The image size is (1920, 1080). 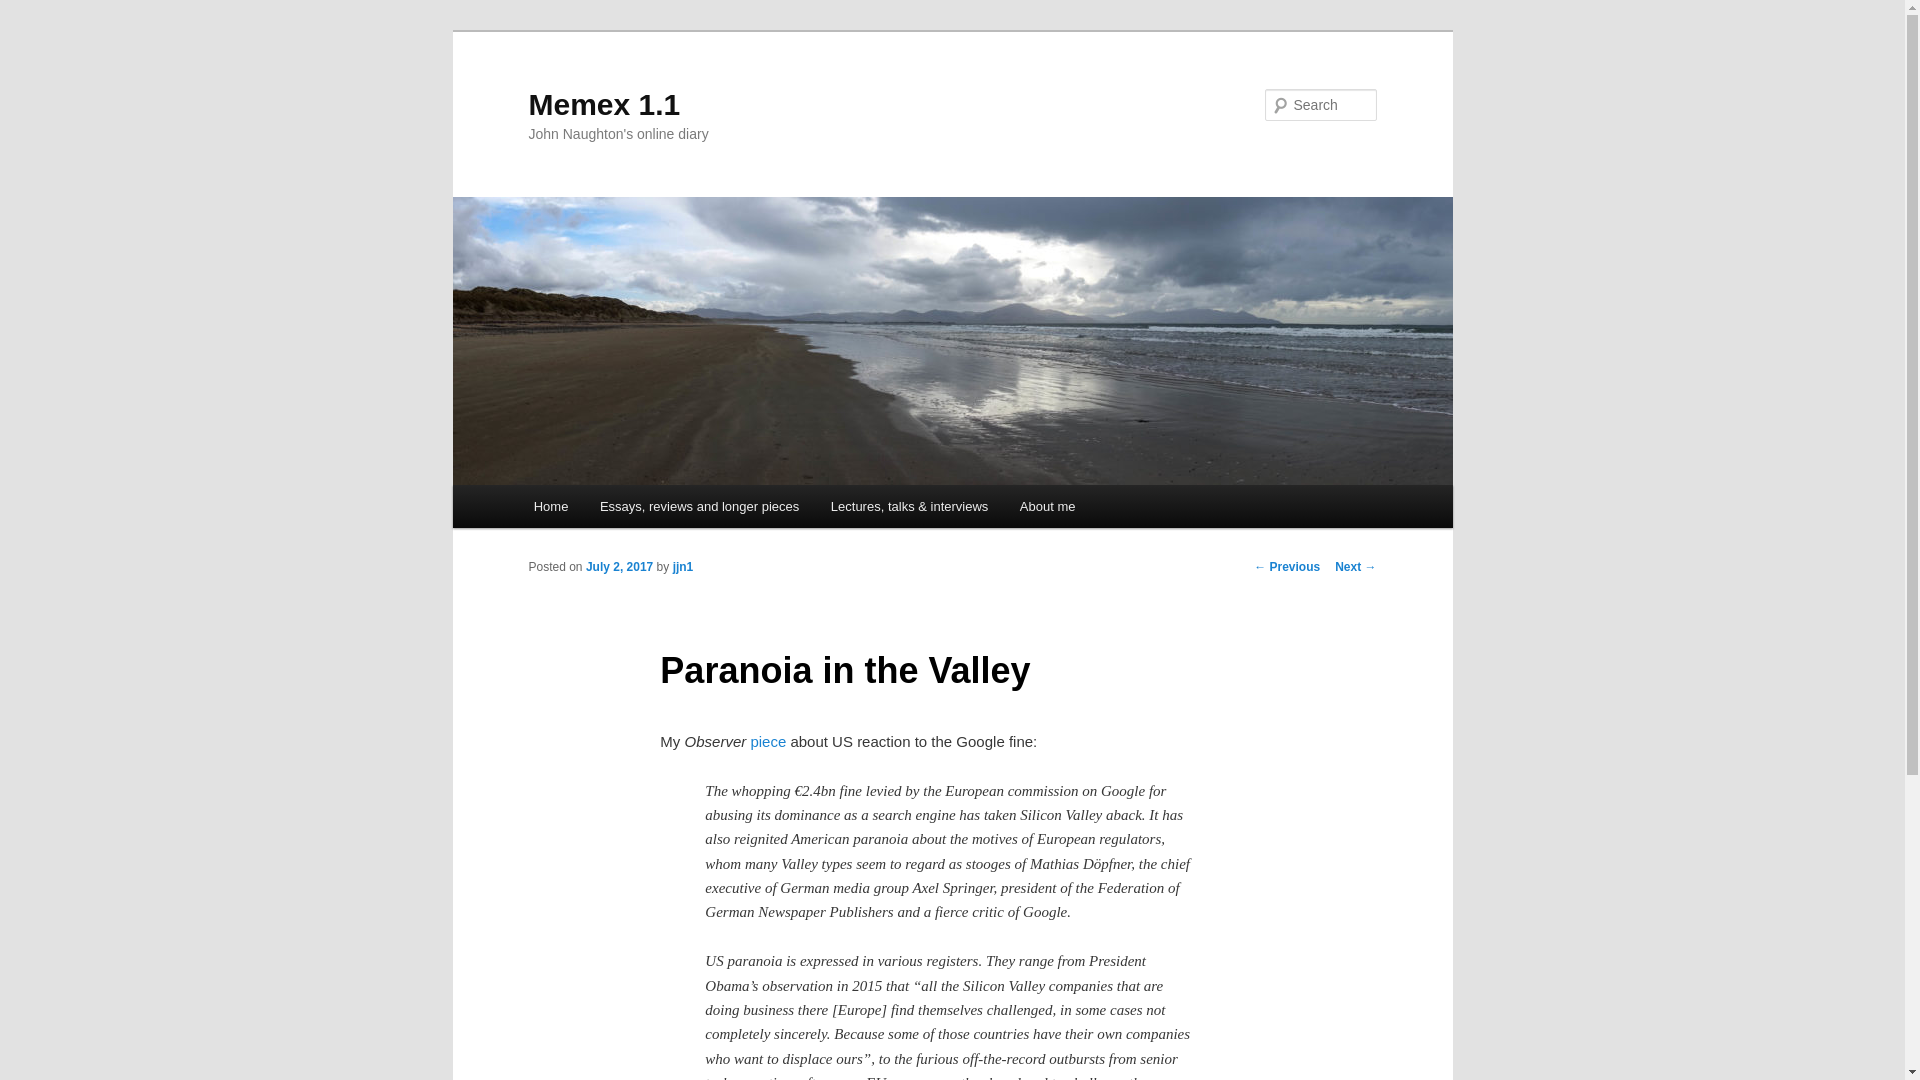 What do you see at coordinates (618, 566) in the screenshot?
I see `July 2, 2017` at bounding box center [618, 566].